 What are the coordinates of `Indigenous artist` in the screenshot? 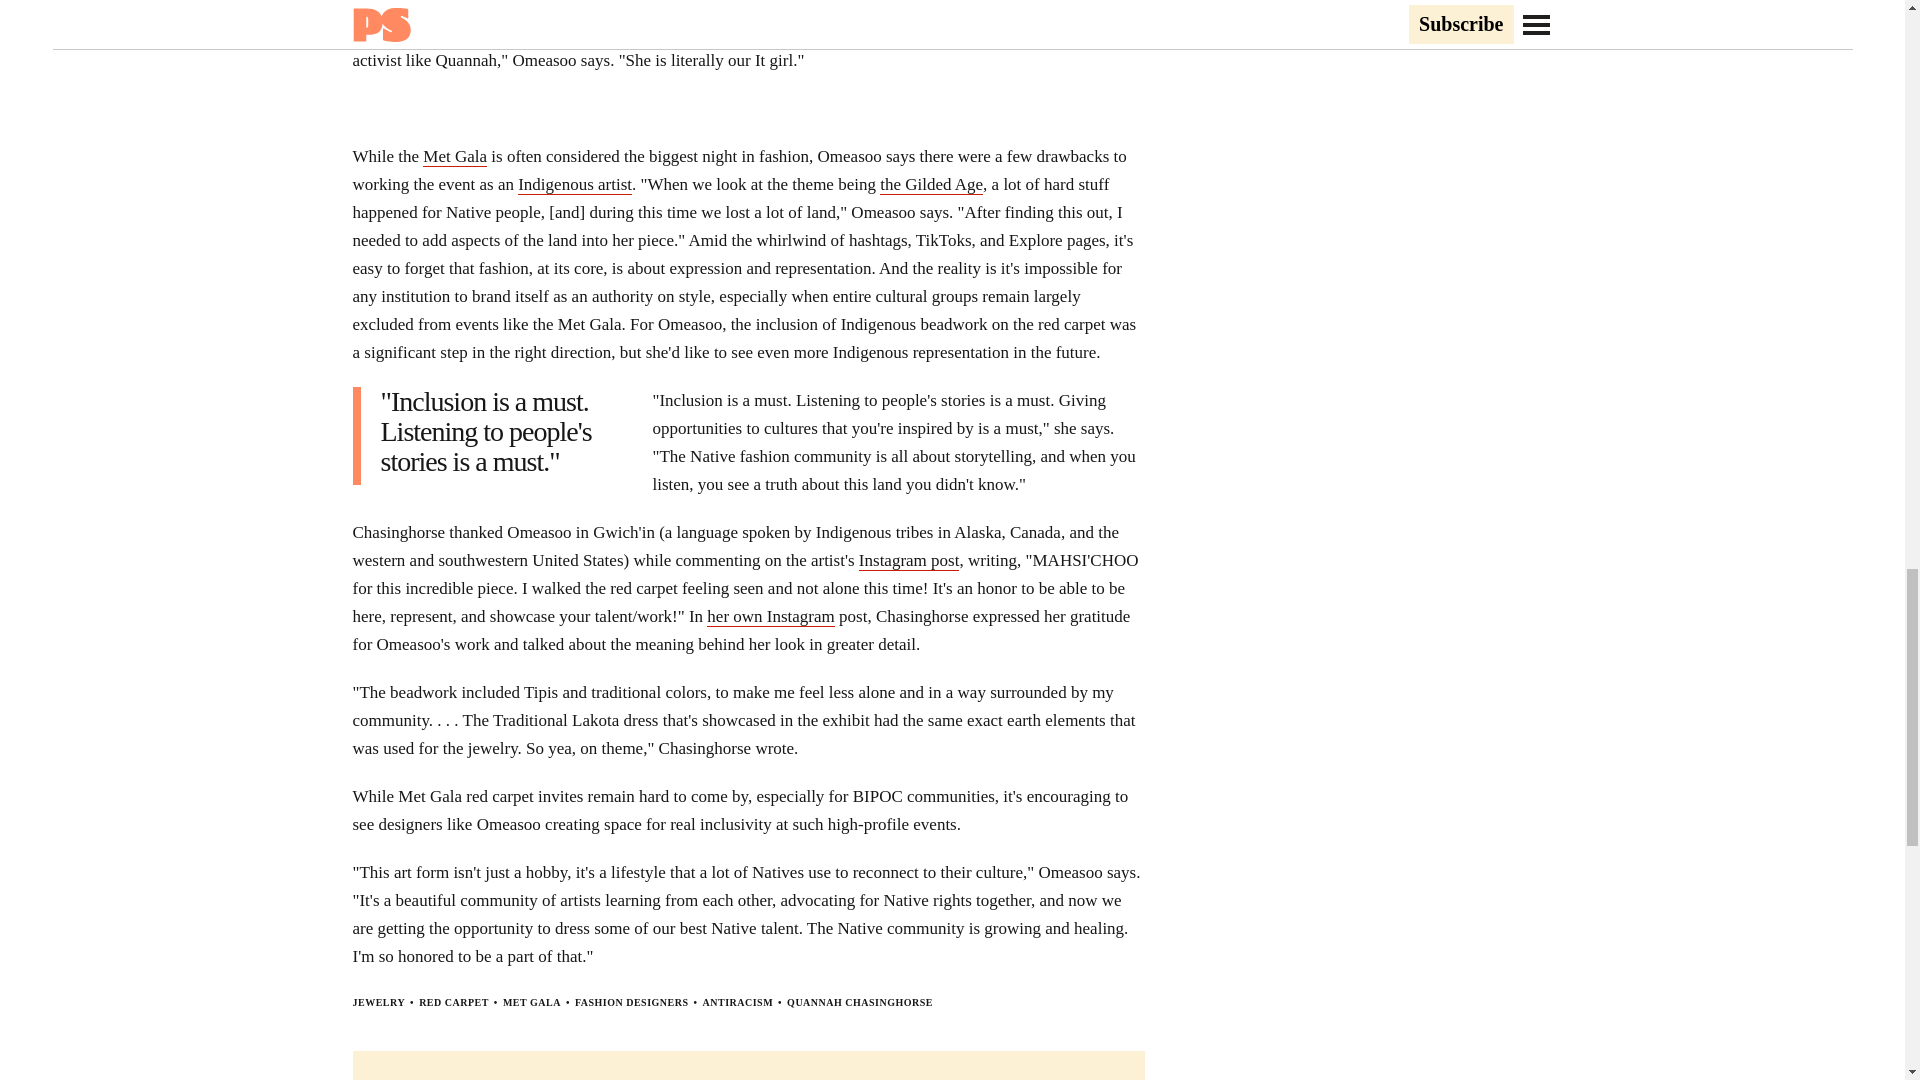 It's located at (574, 184).